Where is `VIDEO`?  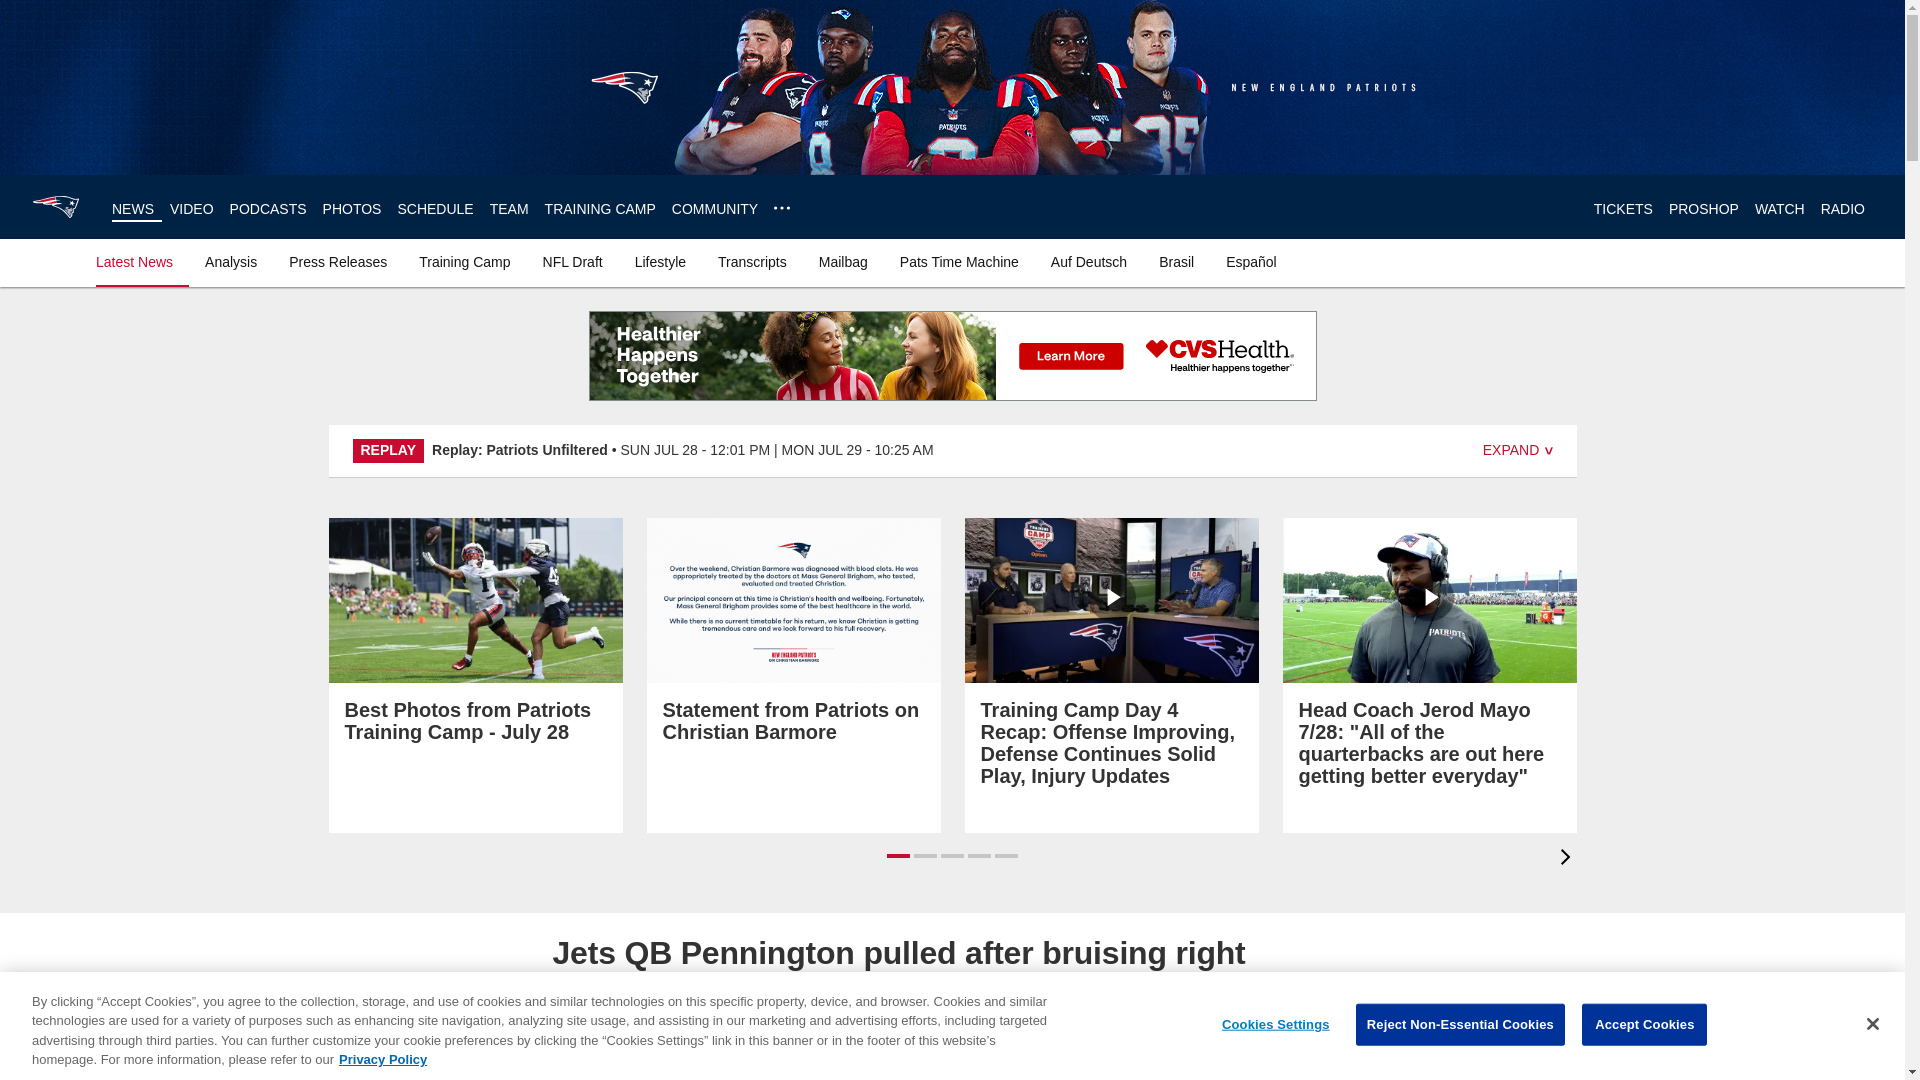 VIDEO is located at coordinates (192, 208).